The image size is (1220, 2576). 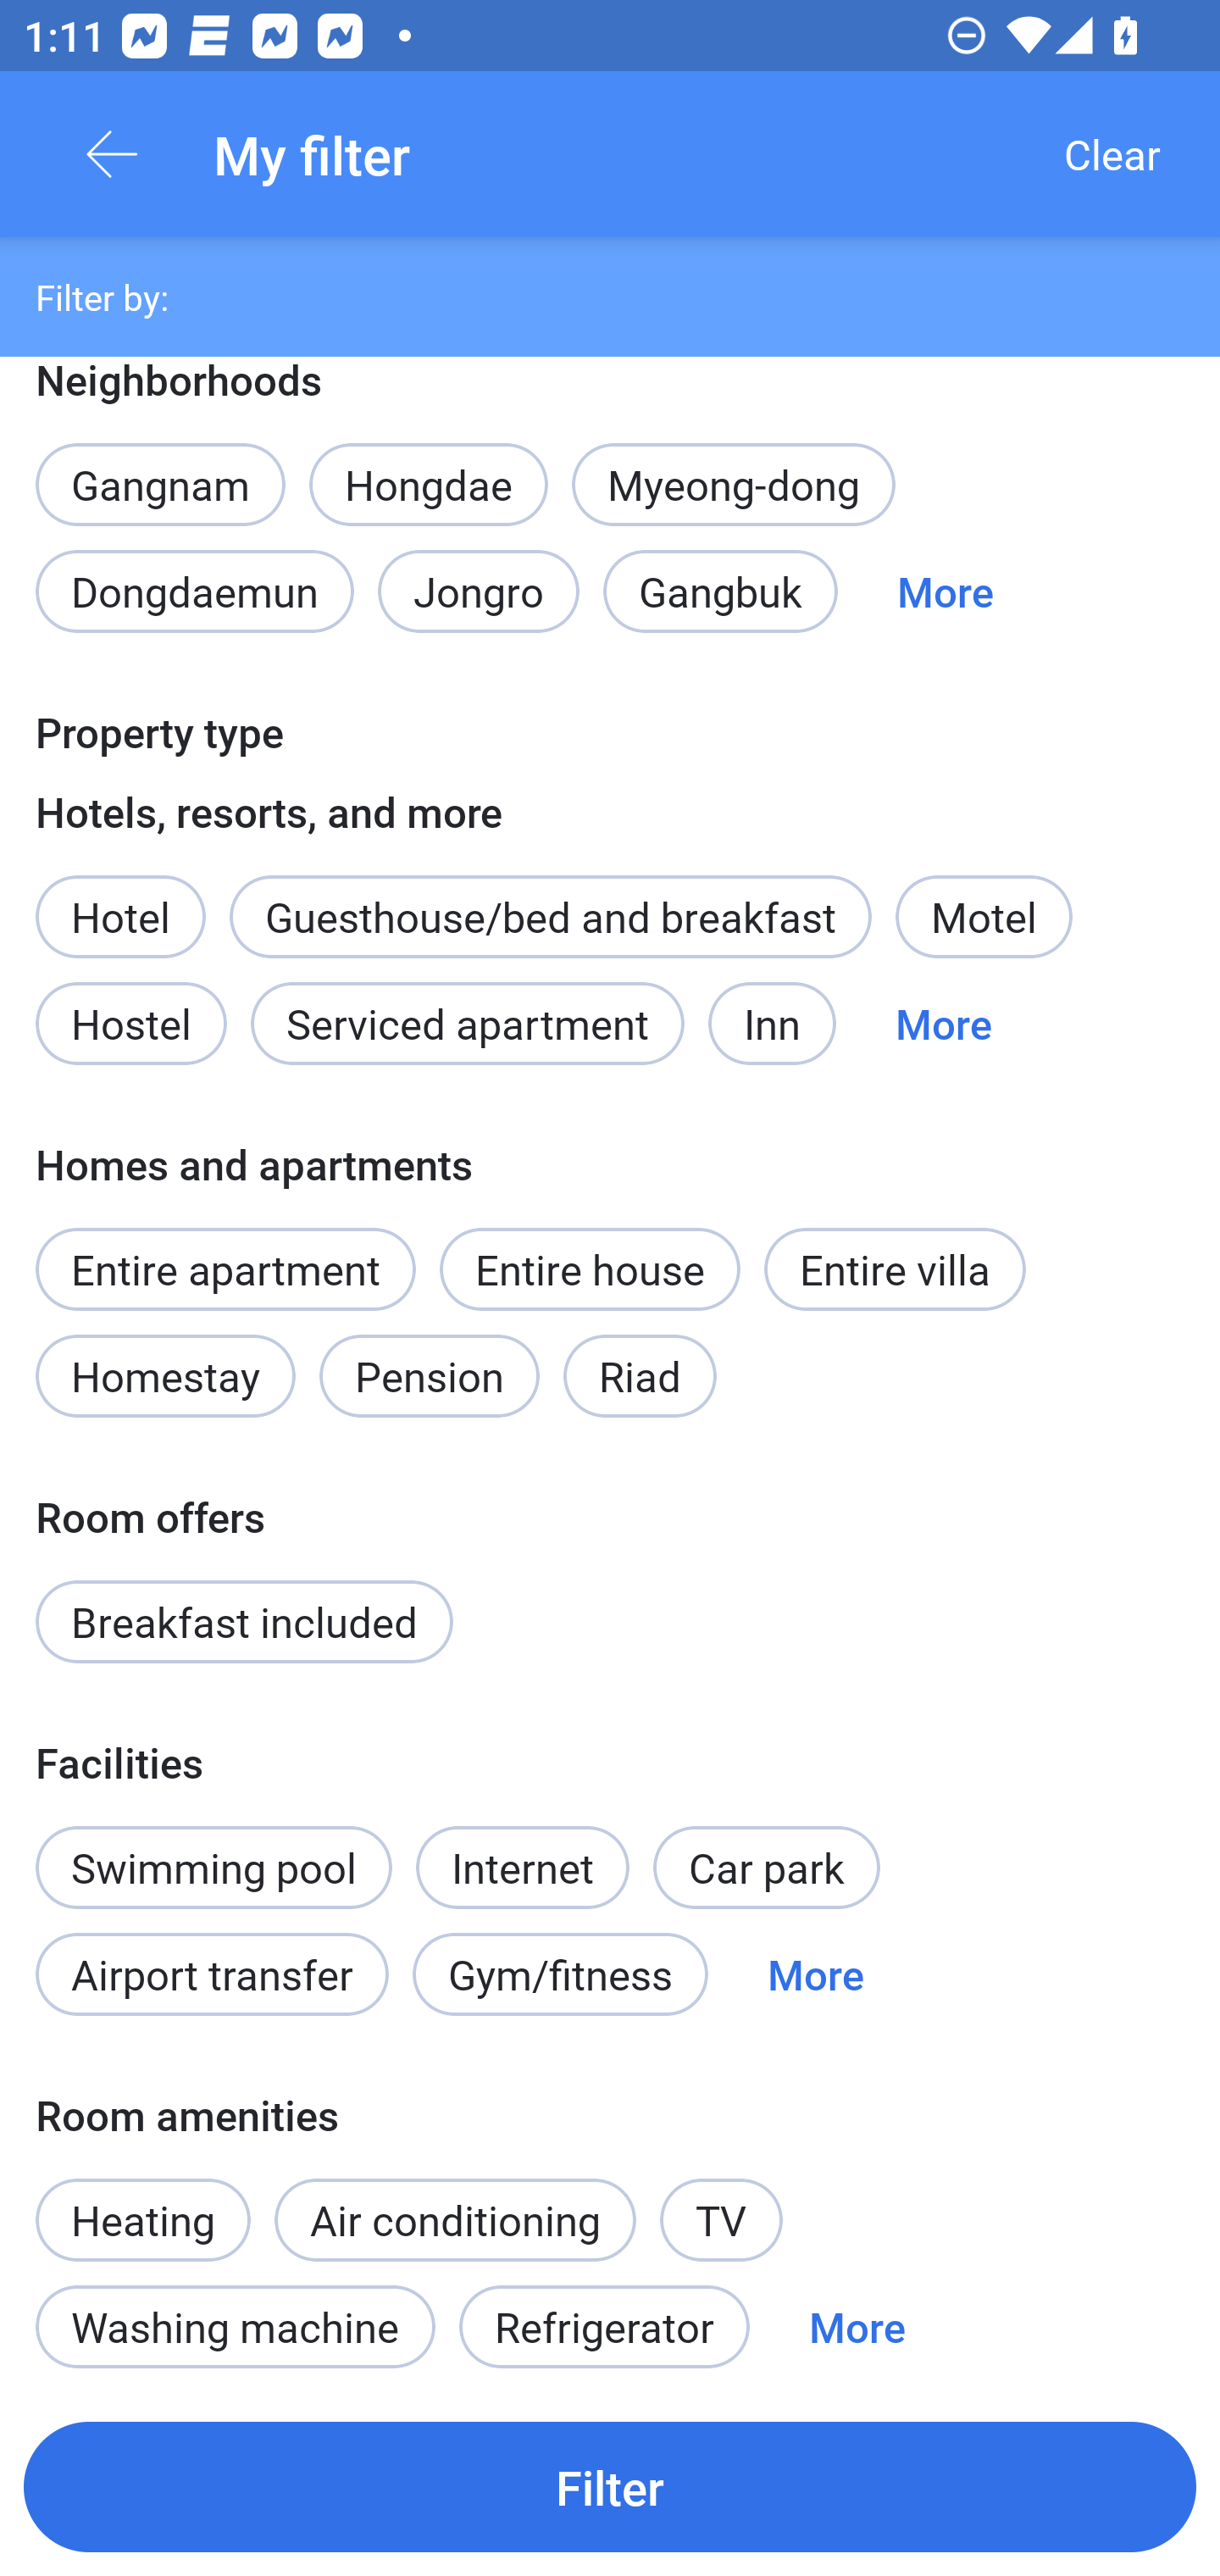 I want to click on Car park, so click(x=766, y=1868).